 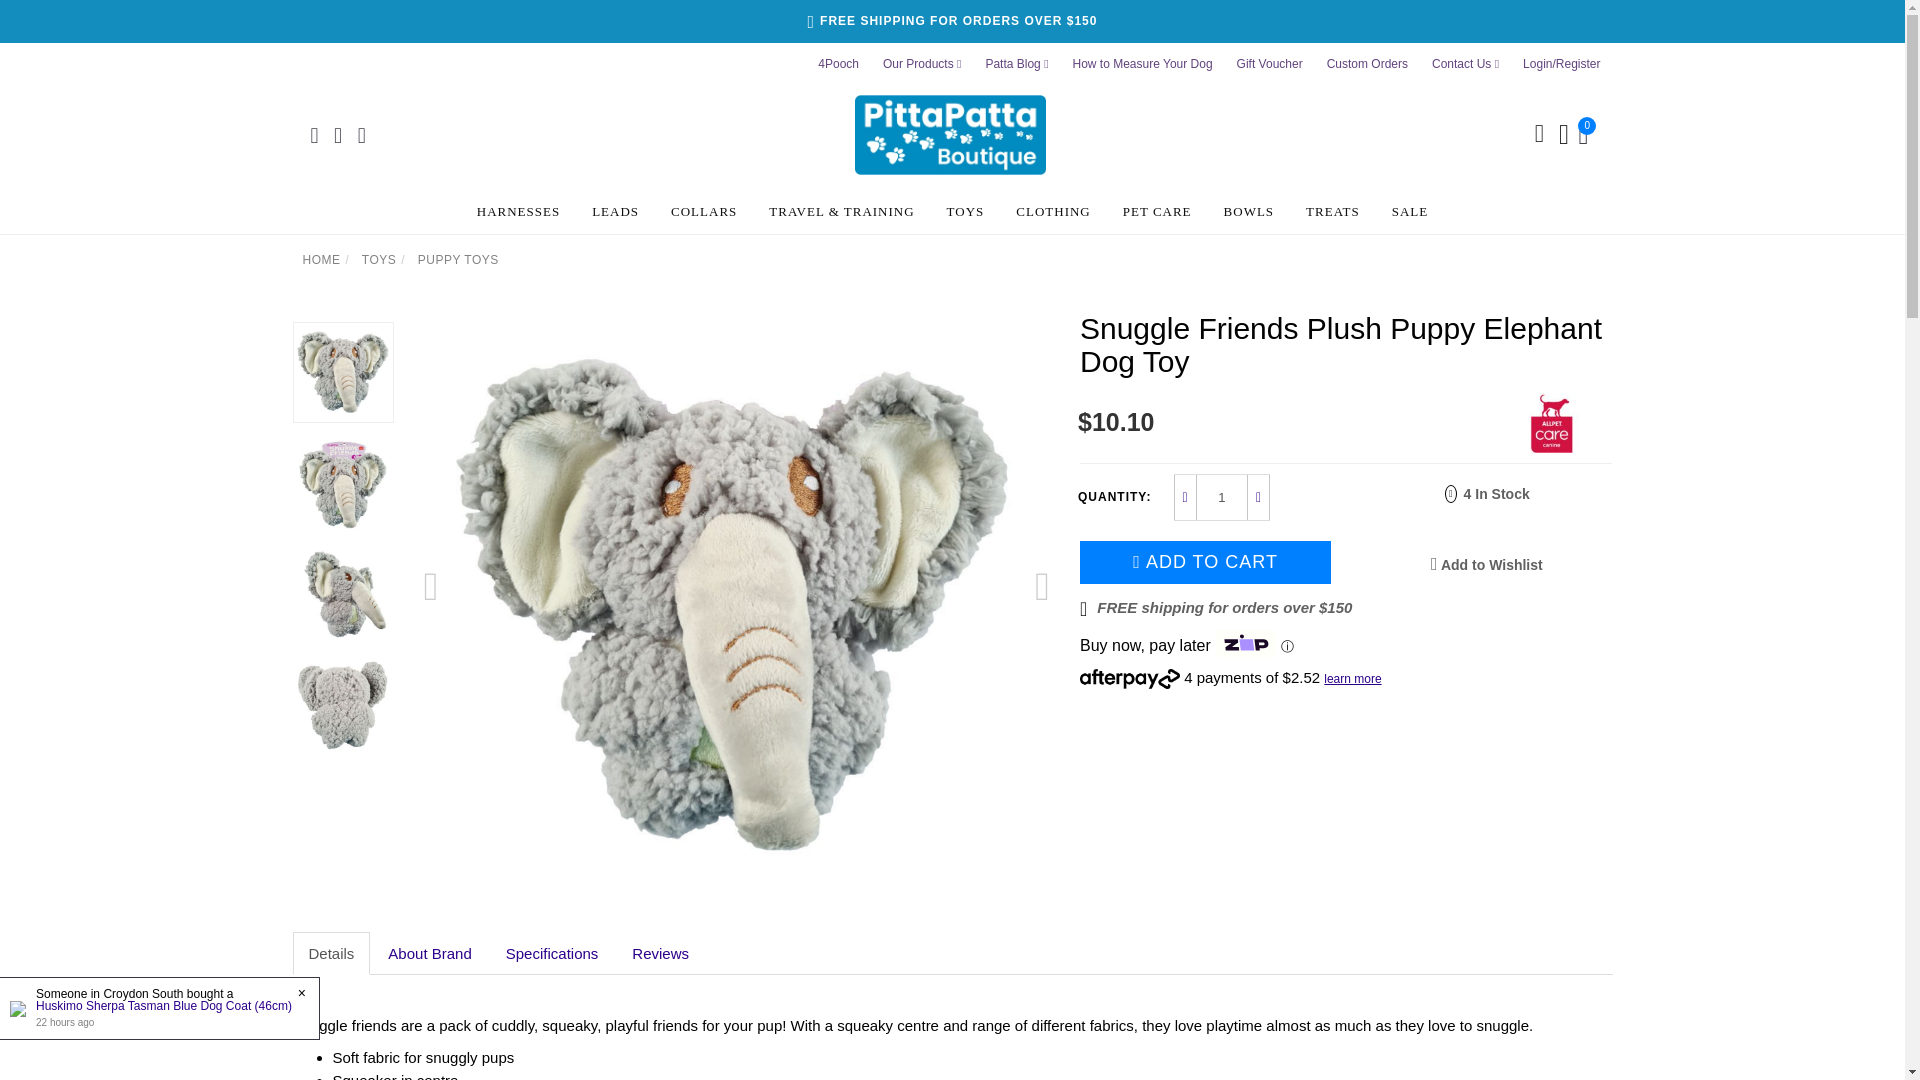 What do you see at coordinates (922, 64) in the screenshot?
I see `Our Products` at bounding box center [922, 64].